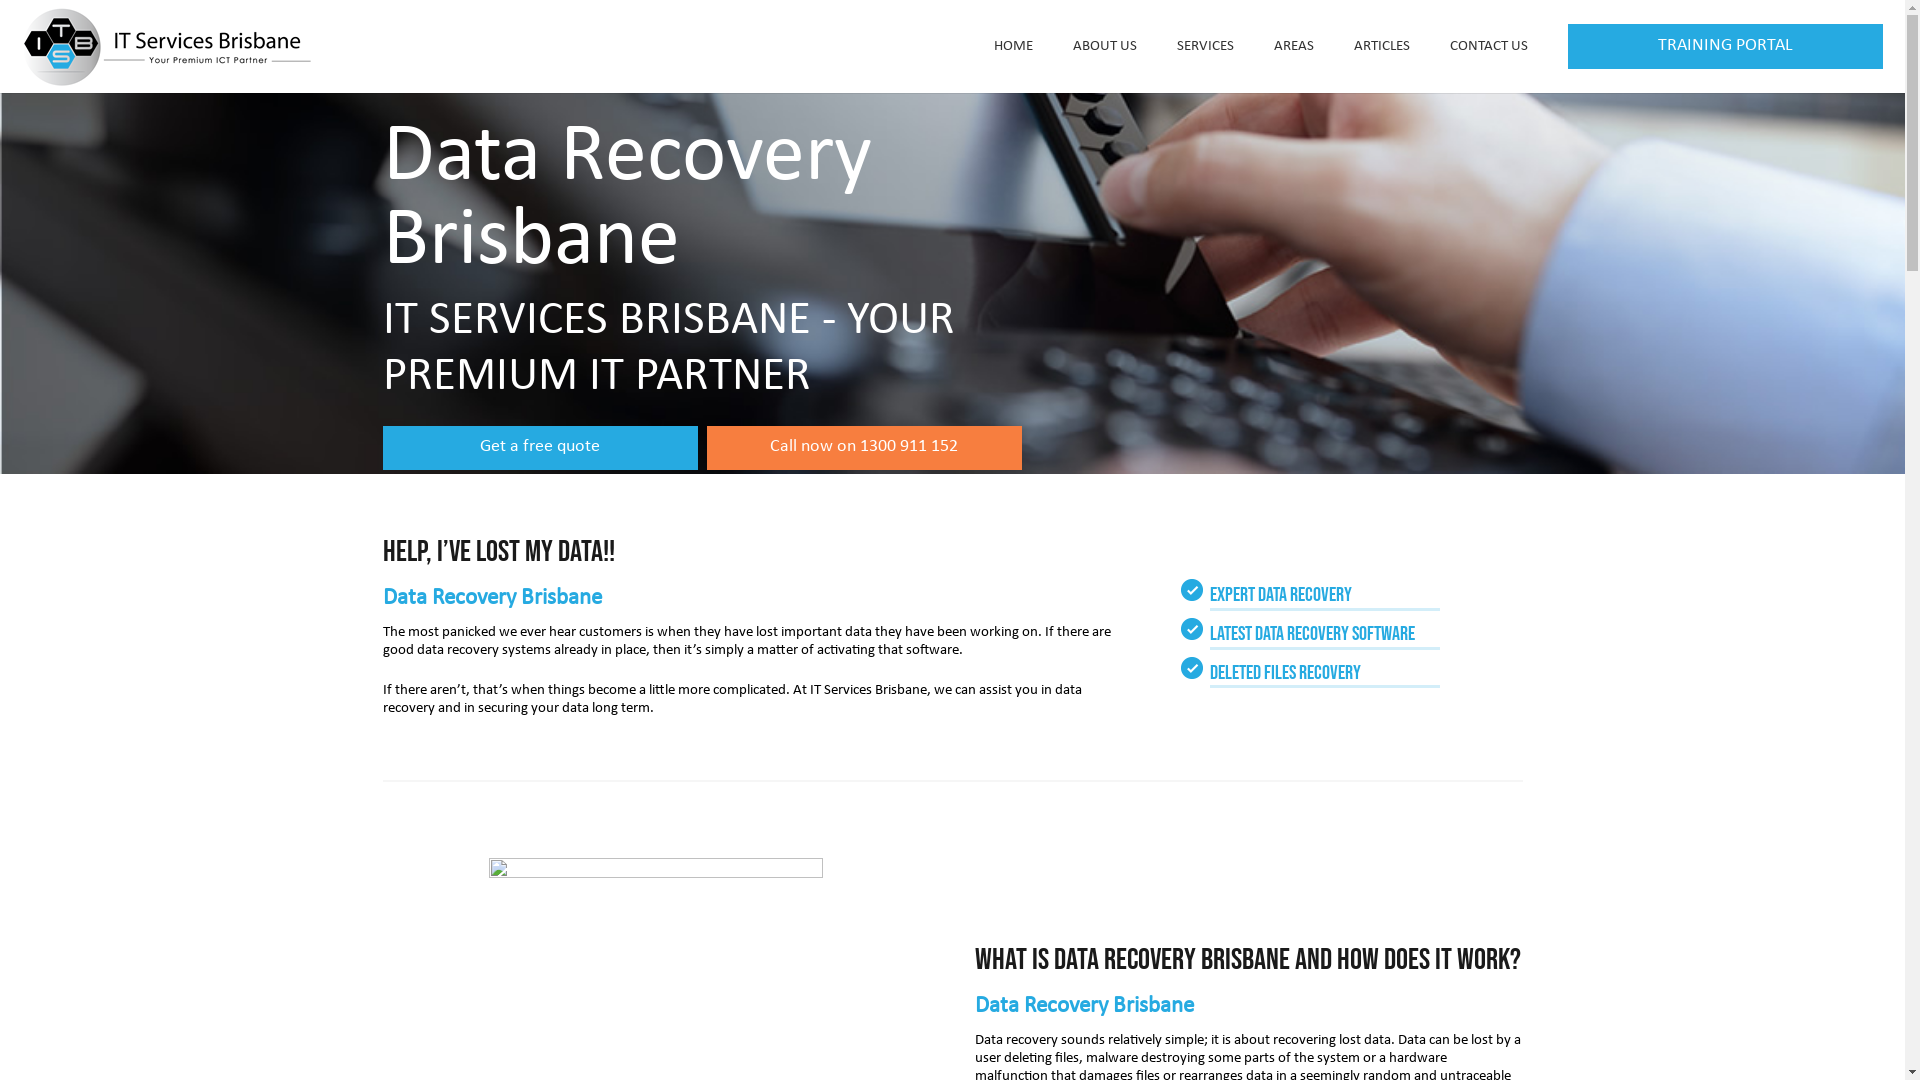 This screenshot has height=1080, width=1920. I want to click on IT Services Brisbane, so click(868, 690).